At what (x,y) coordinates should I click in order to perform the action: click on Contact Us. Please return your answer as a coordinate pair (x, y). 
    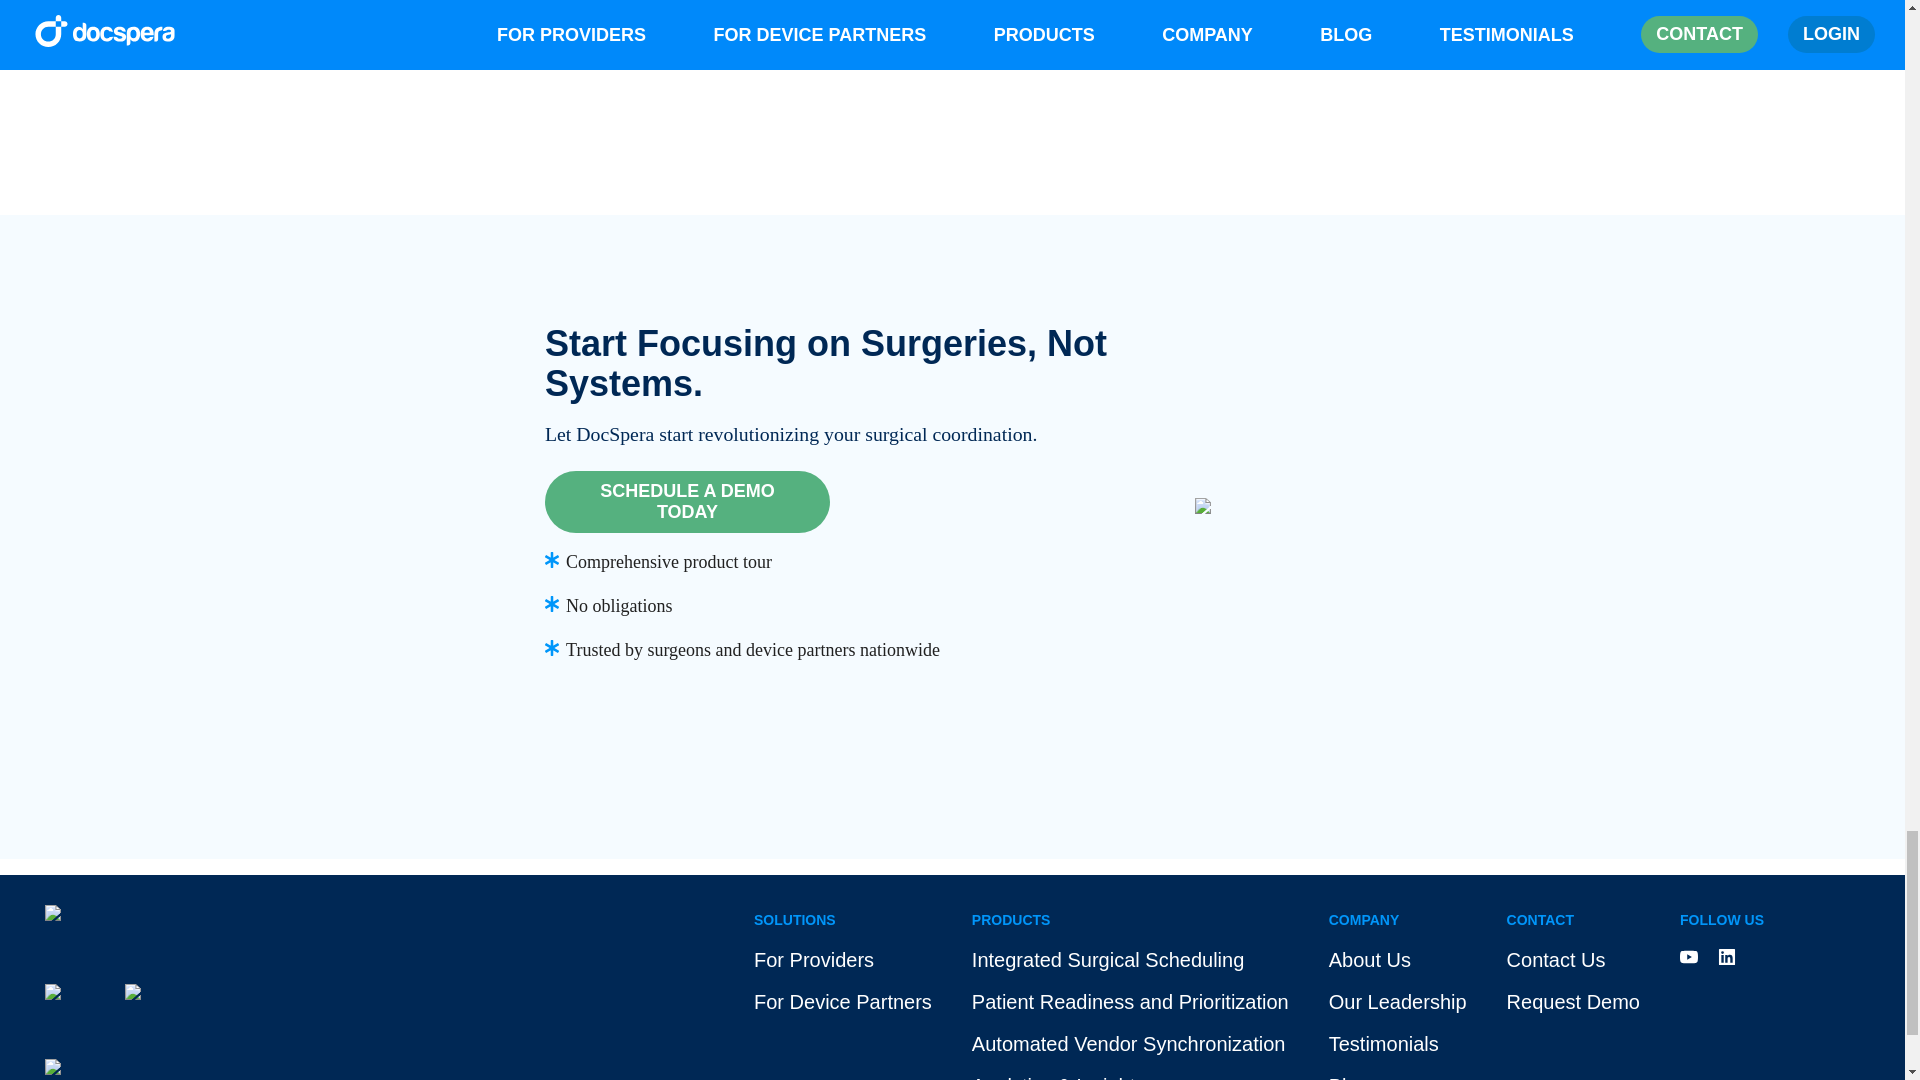
    Looking at the image, I should click on (1573, 976).